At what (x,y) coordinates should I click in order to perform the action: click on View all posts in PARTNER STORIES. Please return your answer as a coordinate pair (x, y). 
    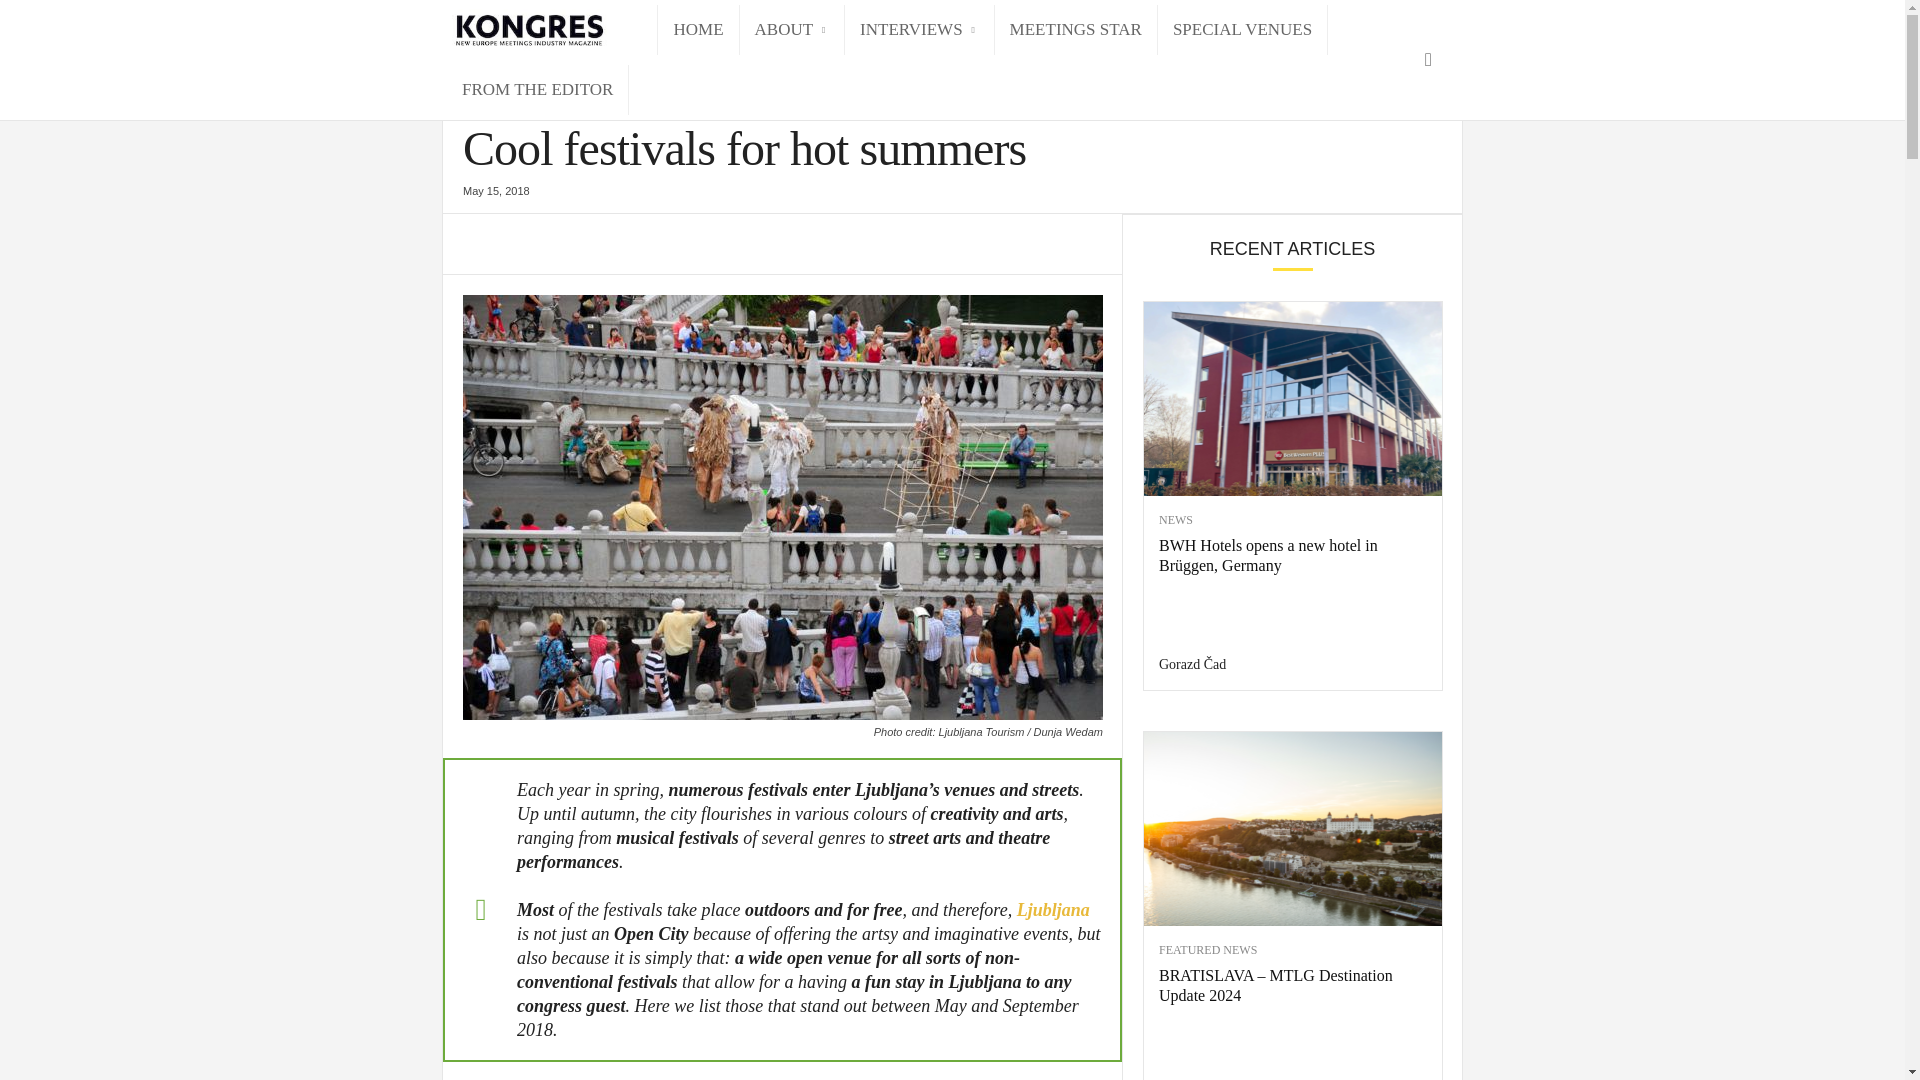
    Looking at the image, I should click on (554, 82).